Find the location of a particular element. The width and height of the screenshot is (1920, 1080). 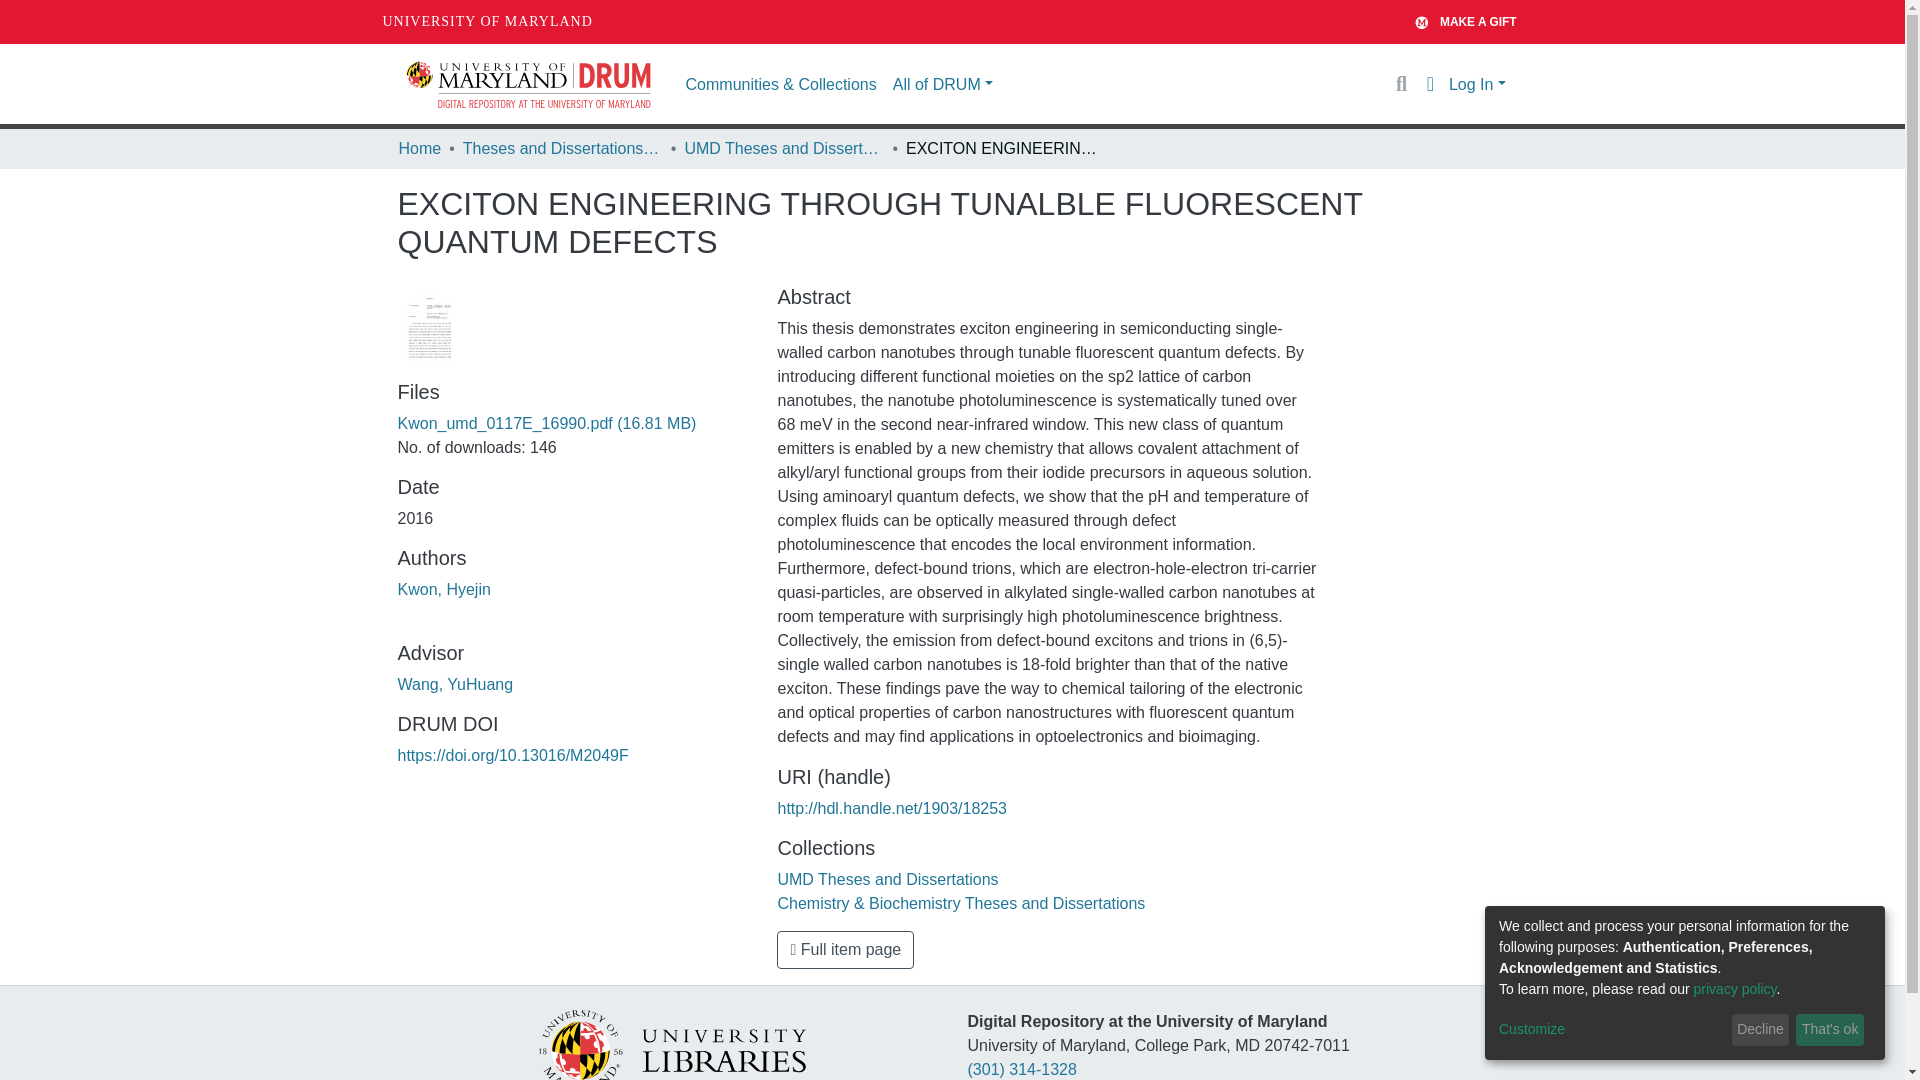

Search is located at coordinates (1400, 84).